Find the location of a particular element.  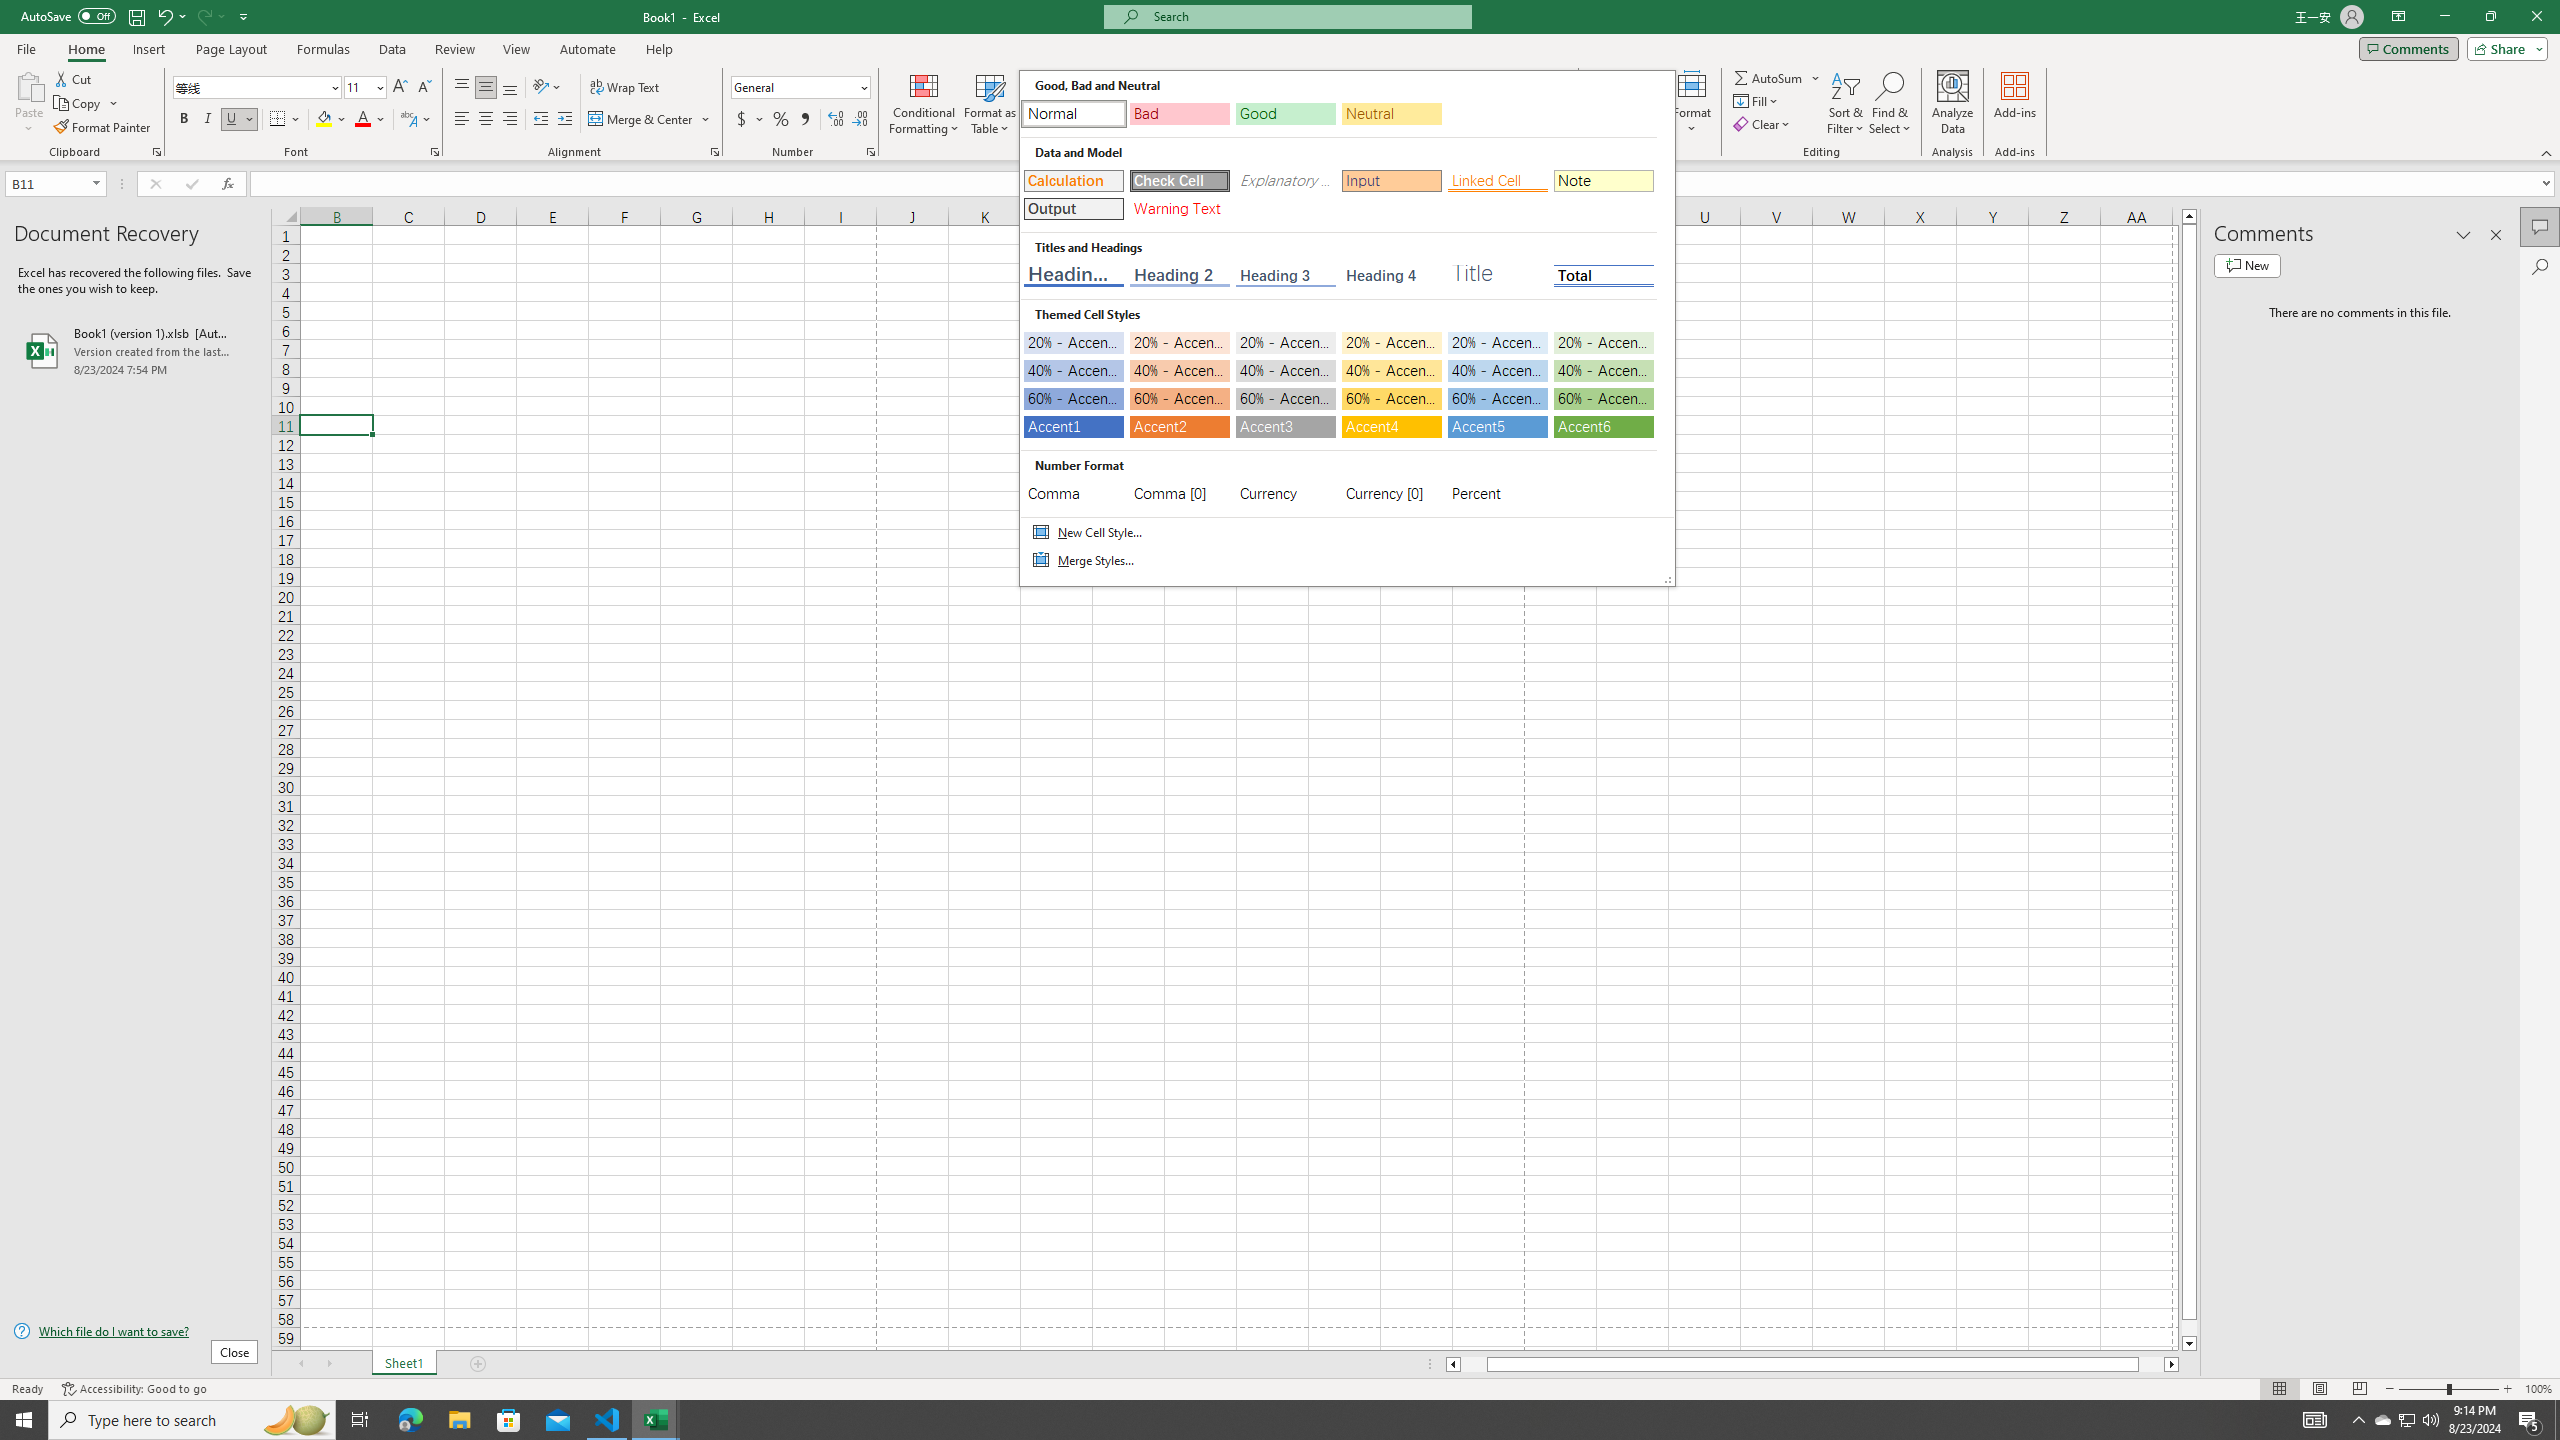

Task View is located at coordinates (360, 1420).